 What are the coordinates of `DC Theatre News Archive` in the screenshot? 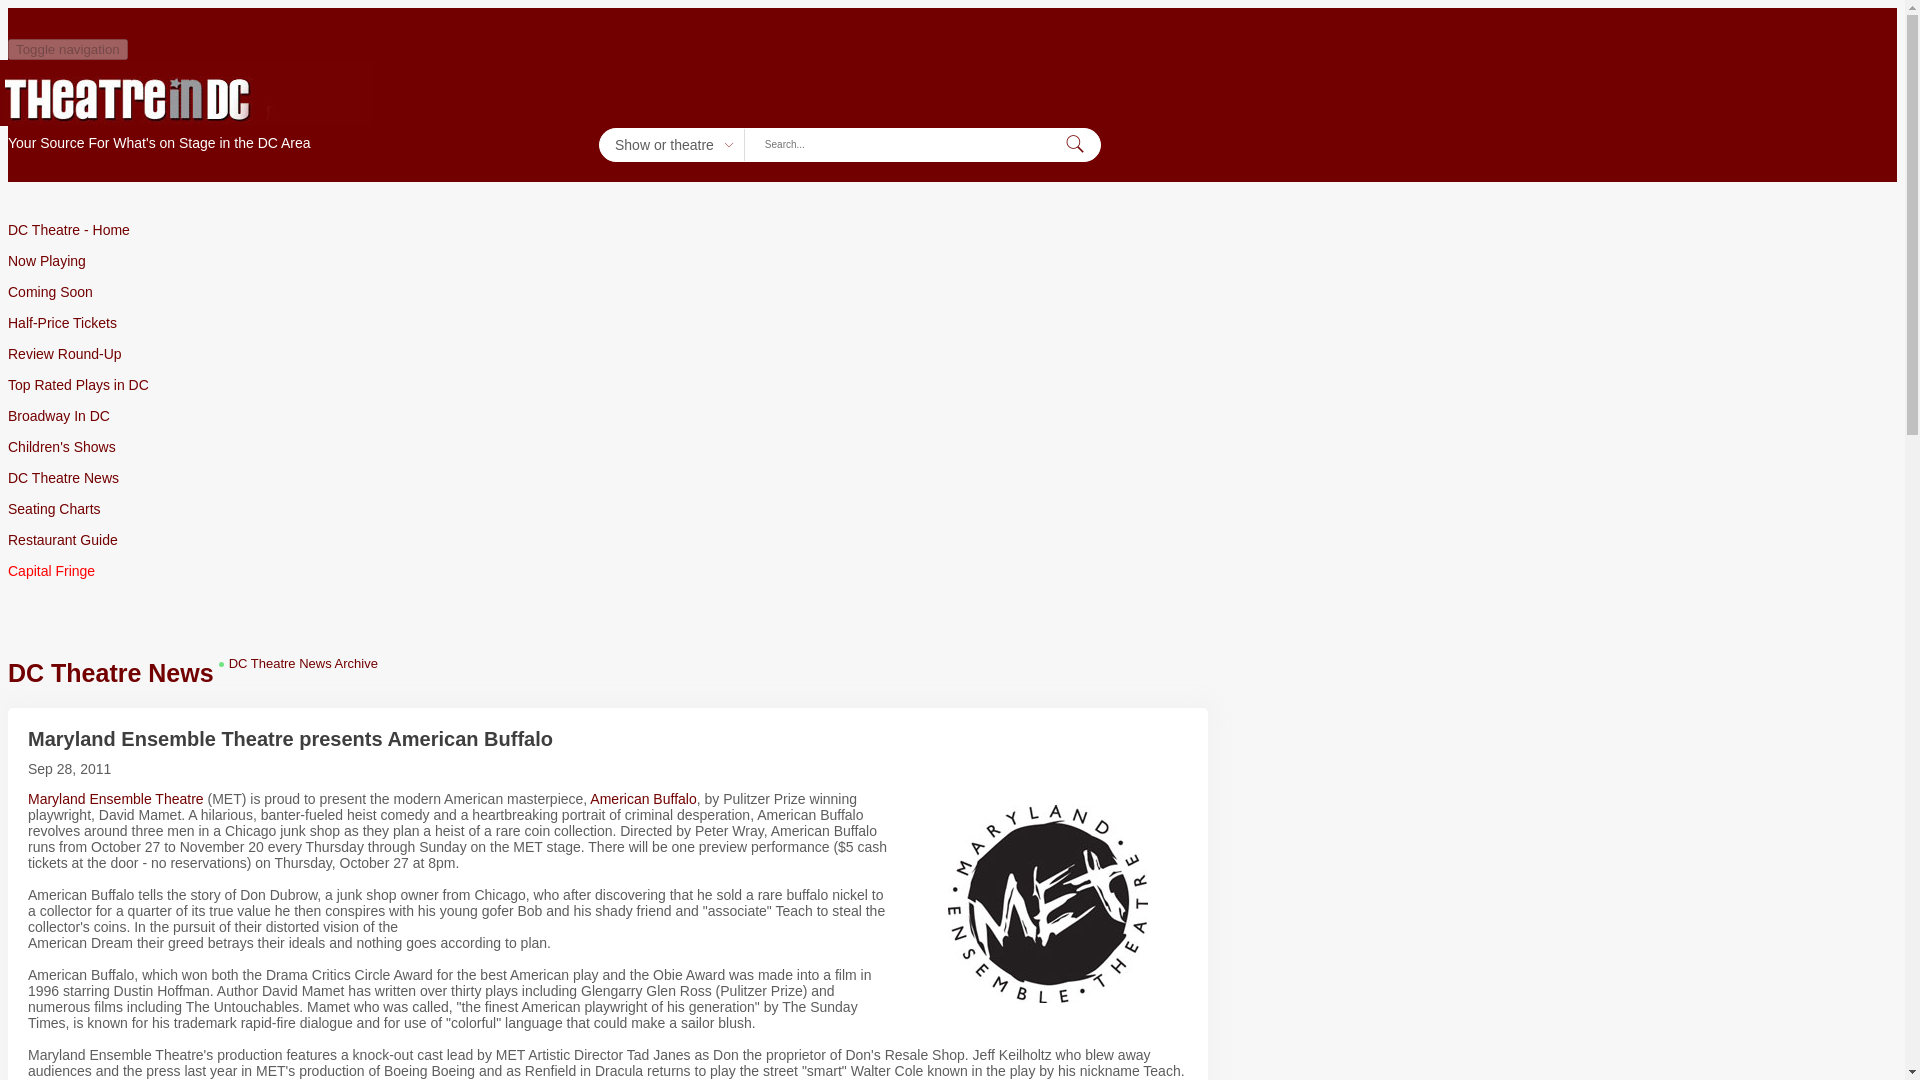 It's located at (303, 662).